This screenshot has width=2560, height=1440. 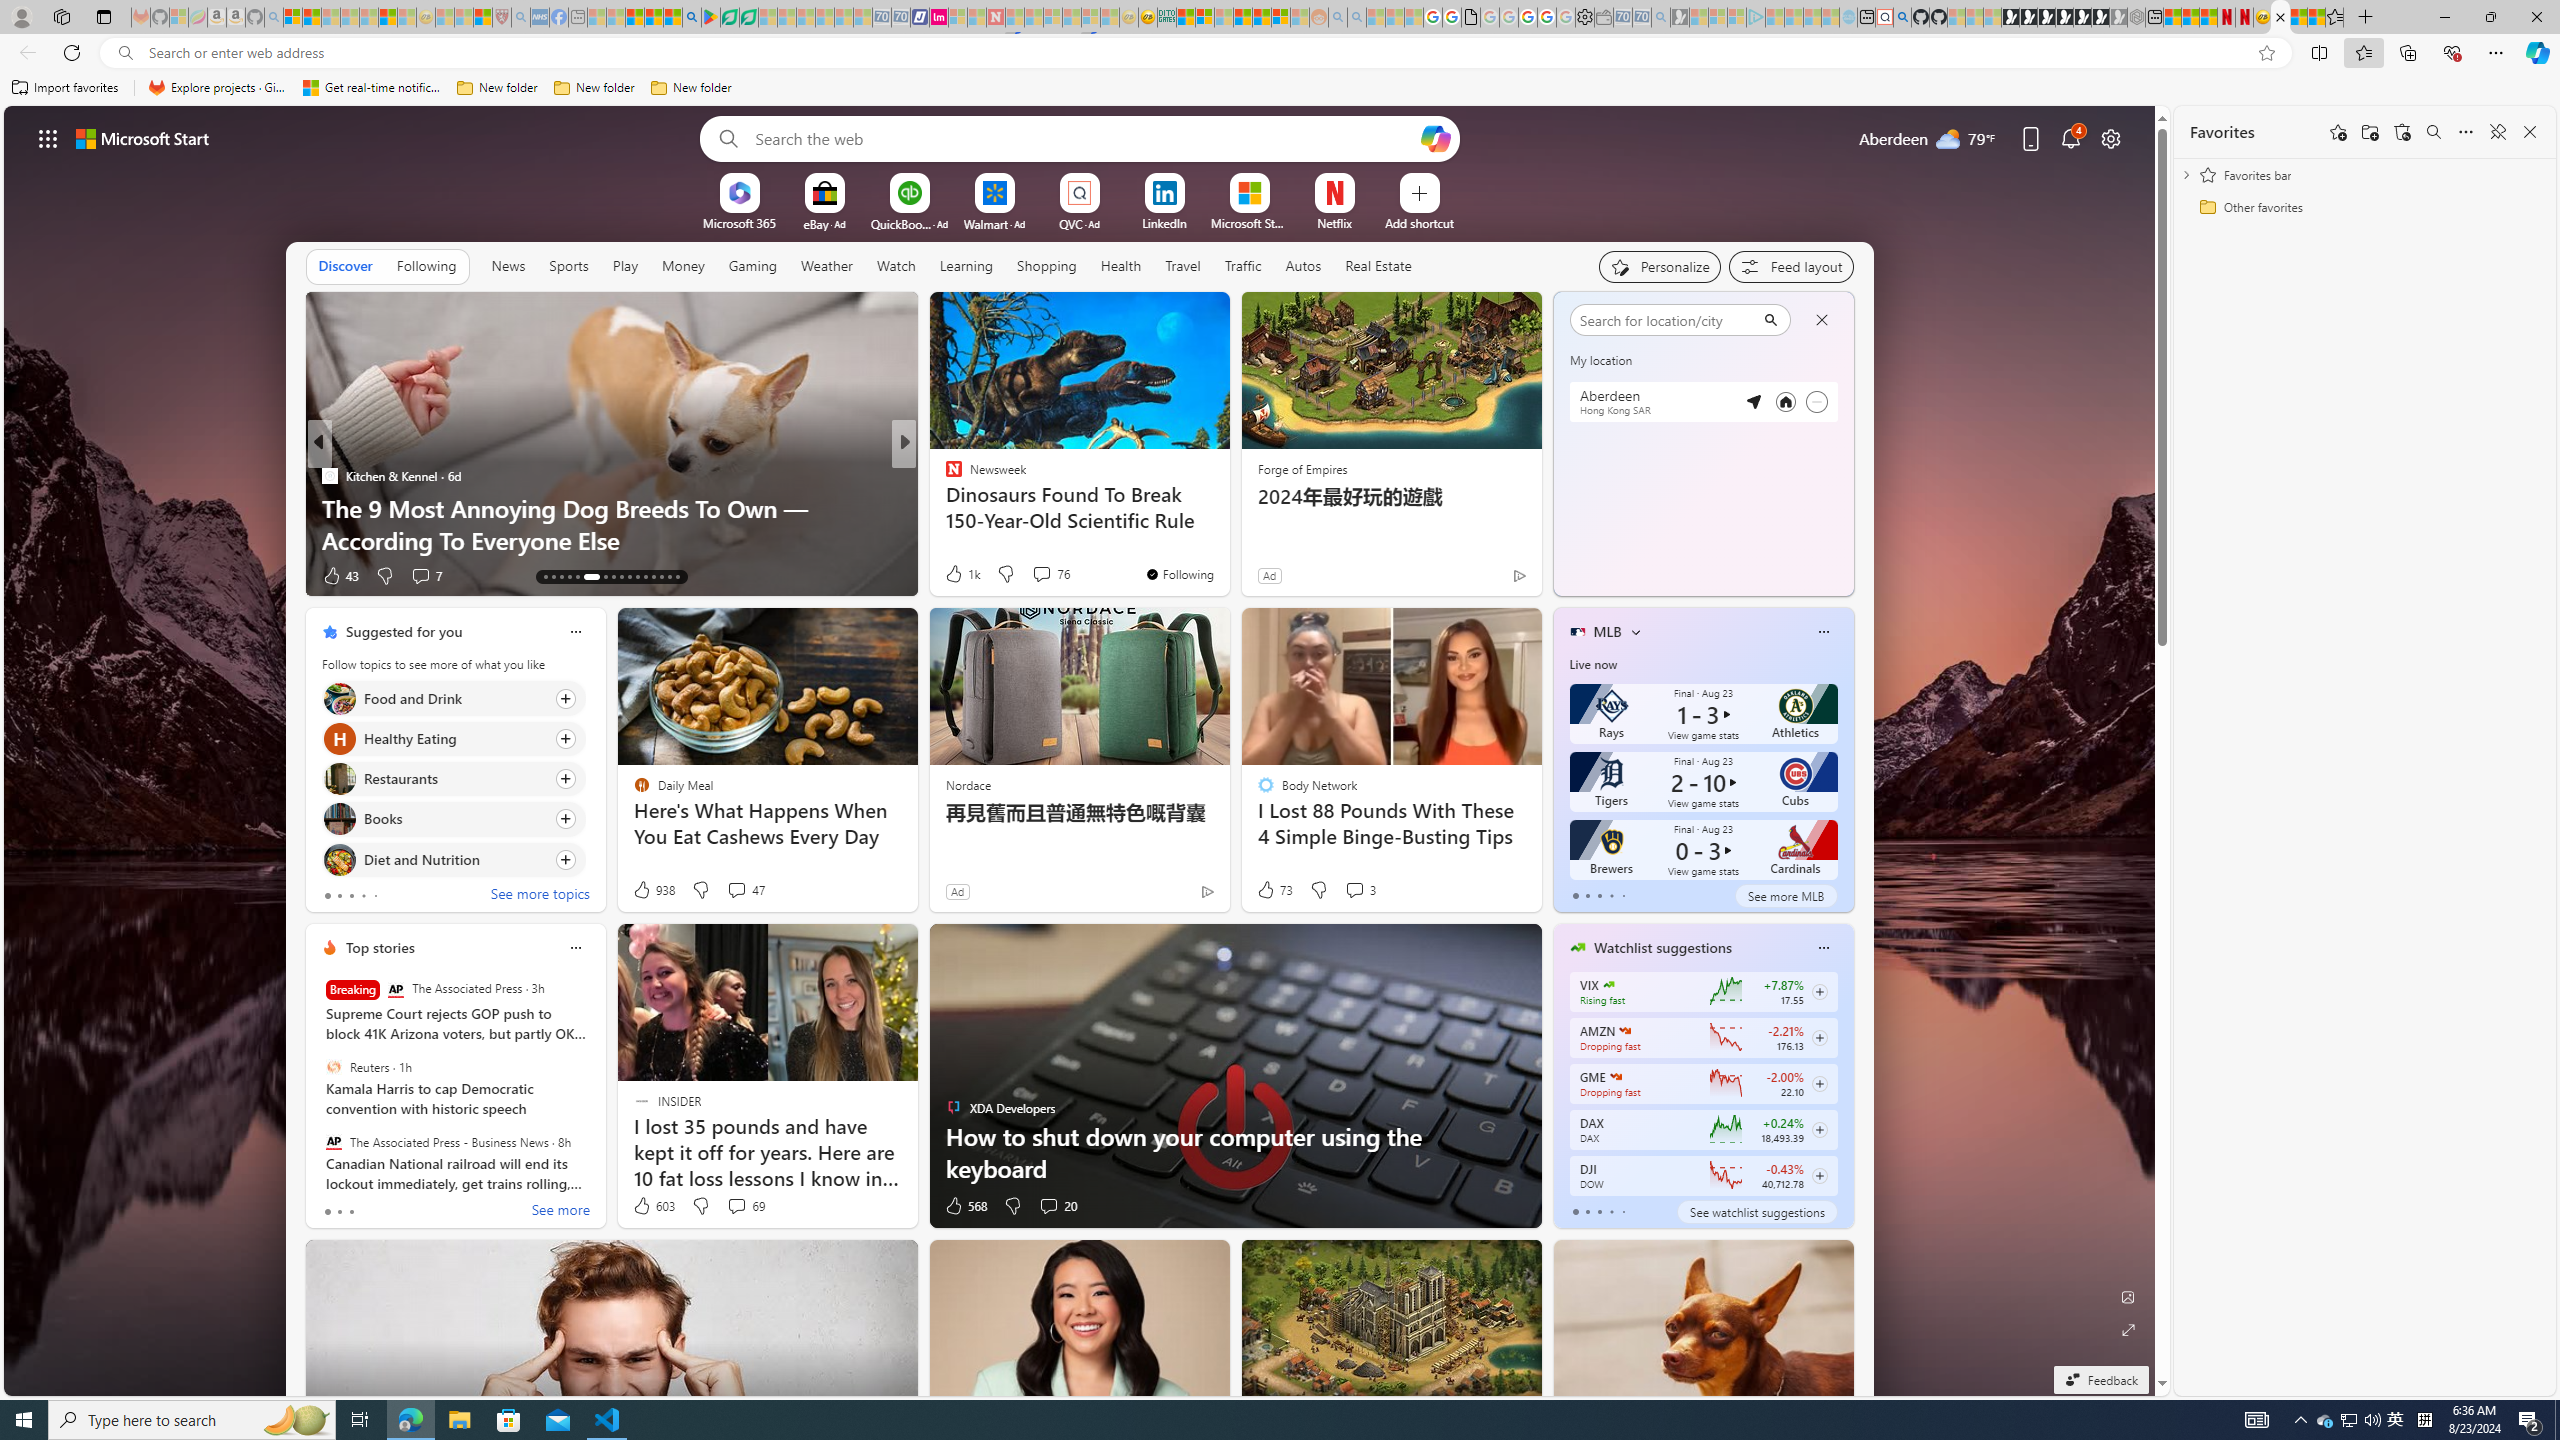 What do you see at coordinates (737, 1206) in the screenshot?
I see `View comments 69 Comment` at bounding box center [737, 1206].